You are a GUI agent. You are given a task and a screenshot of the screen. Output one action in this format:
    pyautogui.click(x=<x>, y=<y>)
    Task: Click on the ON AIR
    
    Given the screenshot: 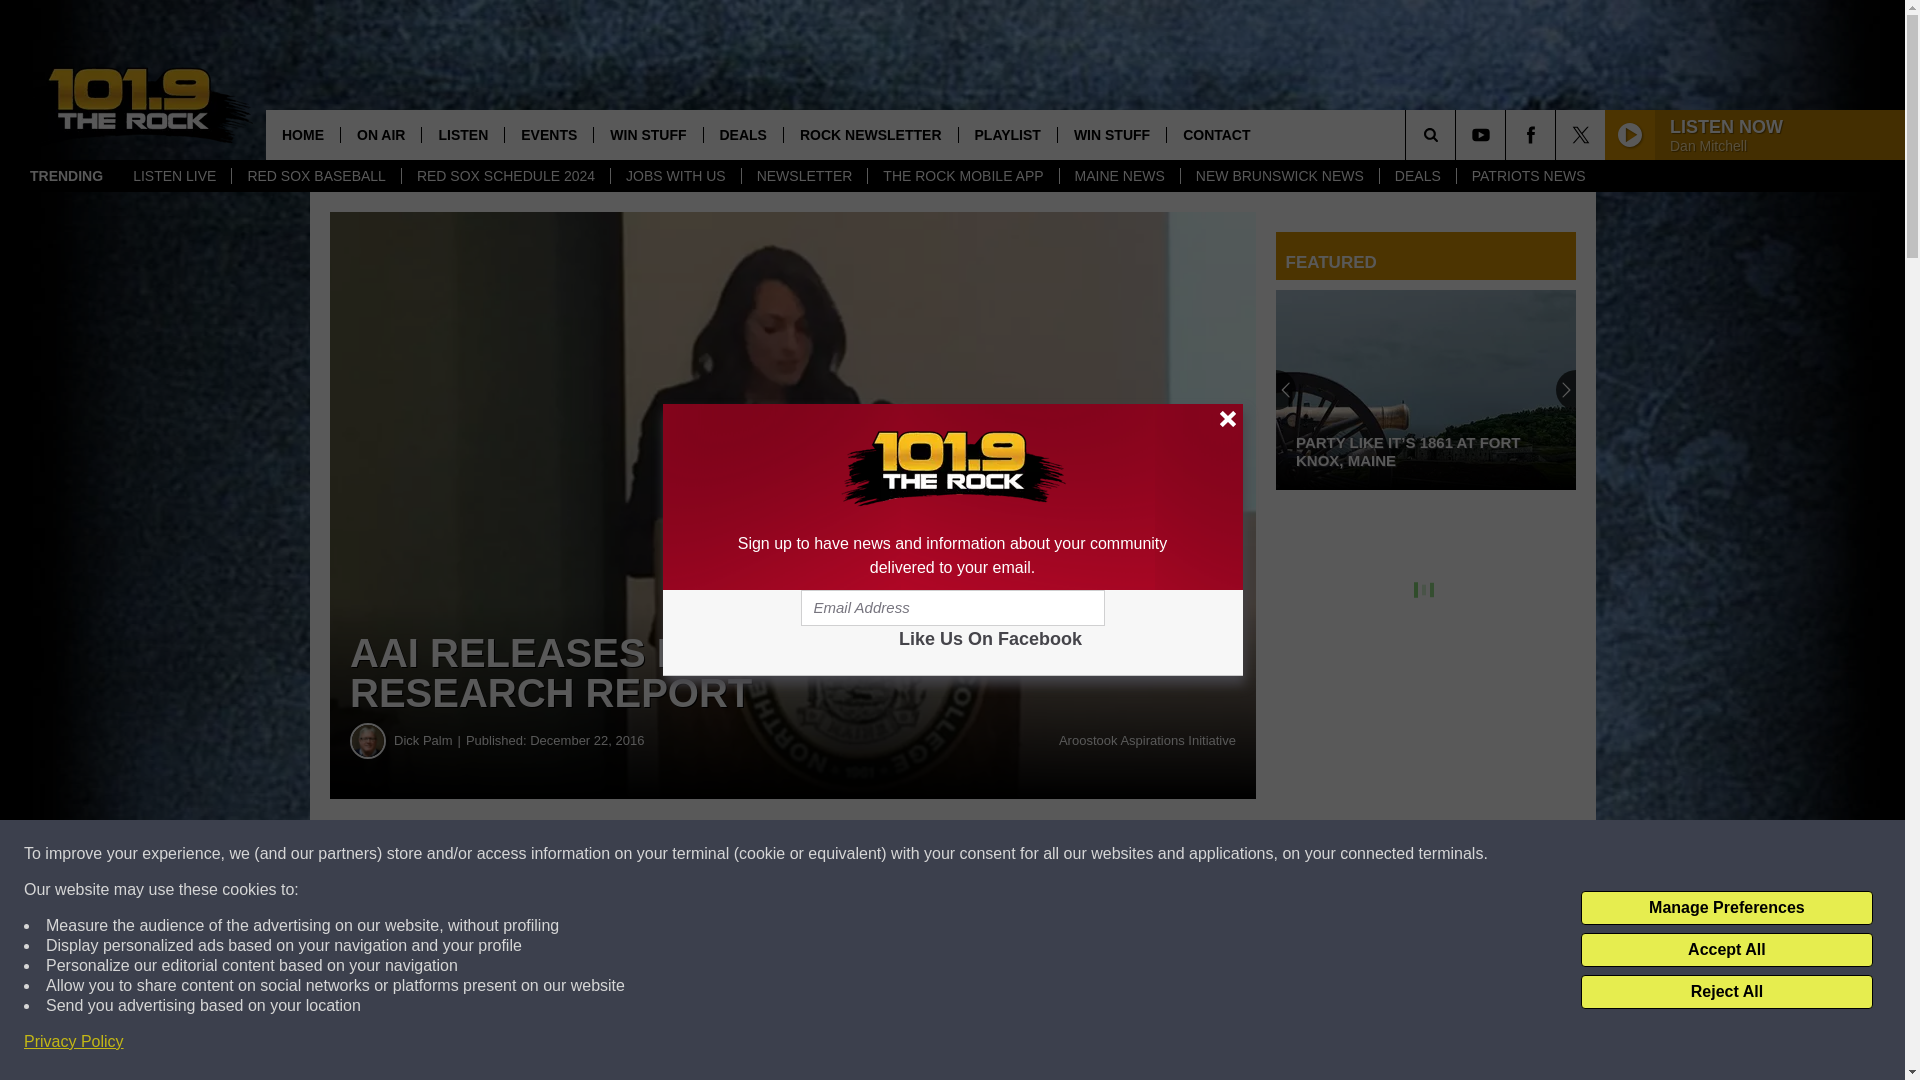 What is the action you would take?
    pyautogui.click(x=380, y=134)
    